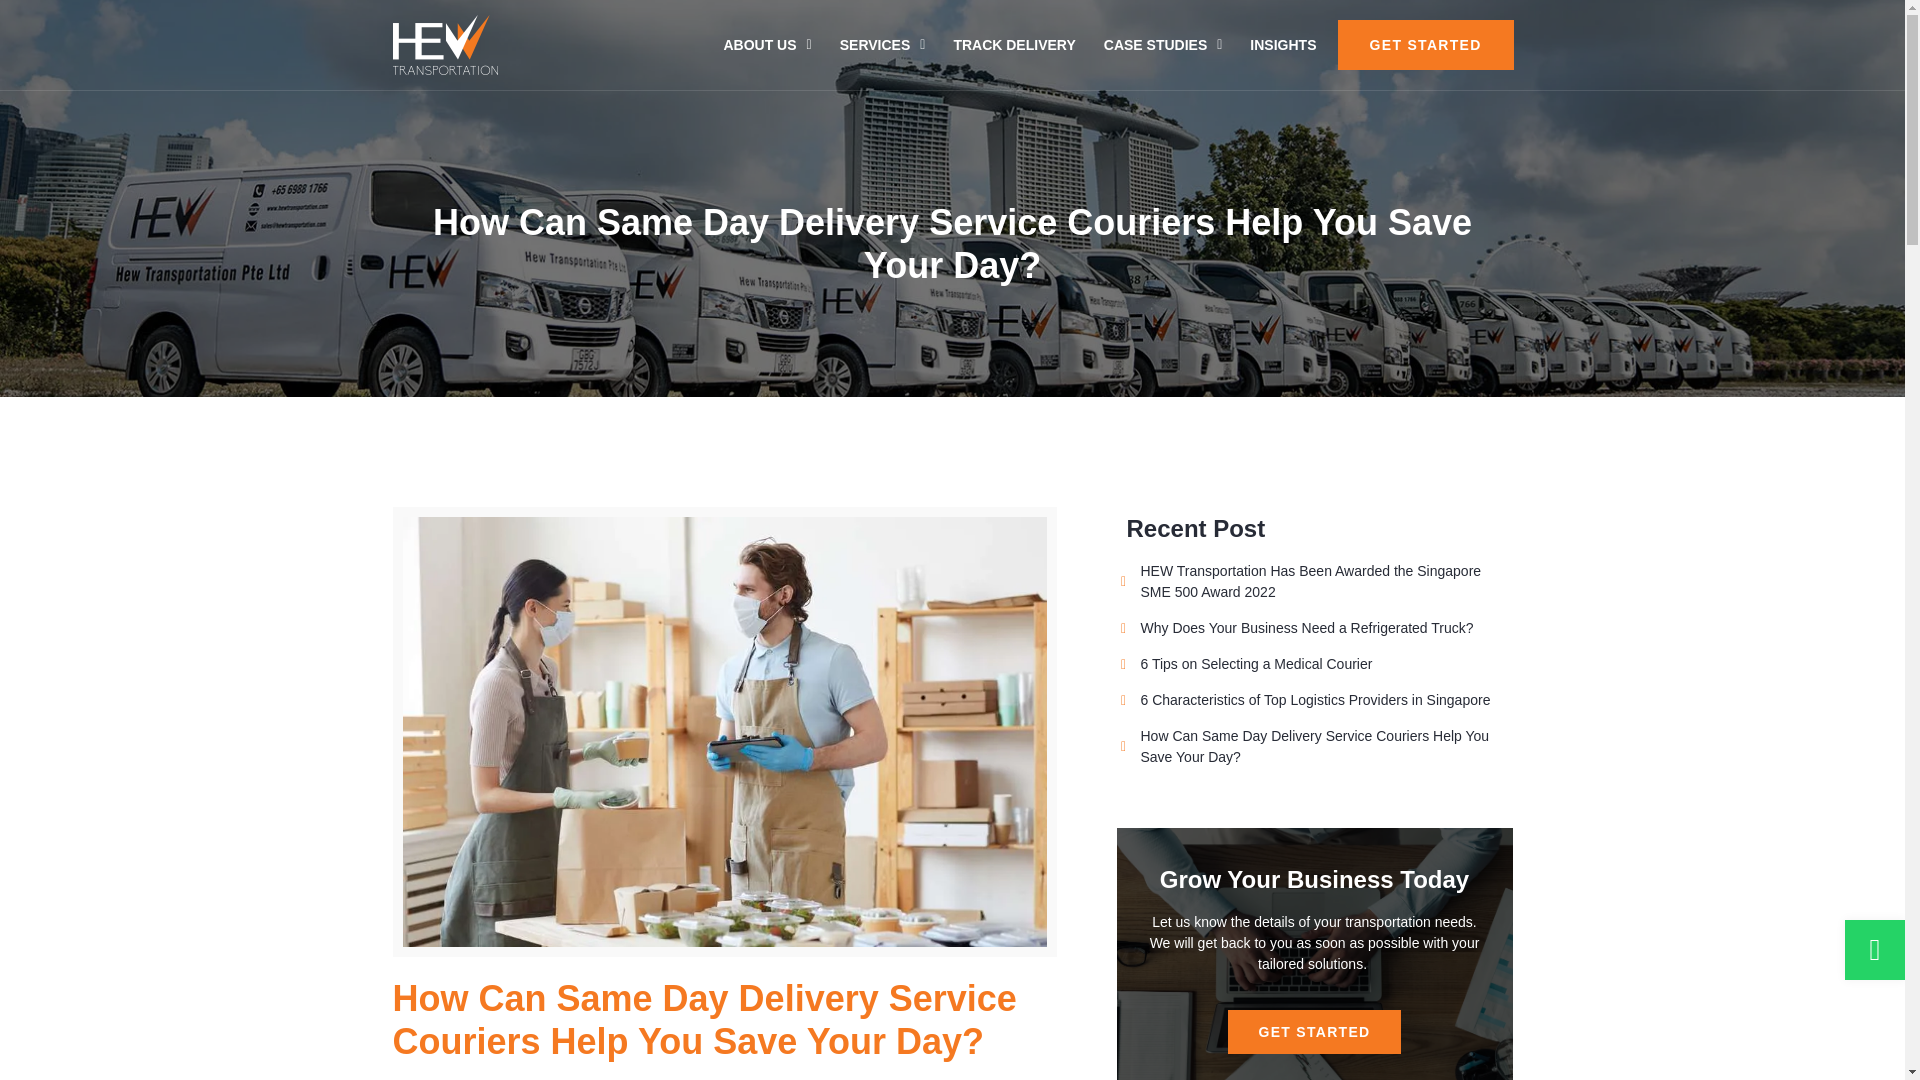 The width and height of the screenshot is (1920, 1080). What do you see at coordinates (1163, 44) in the screenshot?
I see `CASE STUDIES` at bounding box center [1163, 44].